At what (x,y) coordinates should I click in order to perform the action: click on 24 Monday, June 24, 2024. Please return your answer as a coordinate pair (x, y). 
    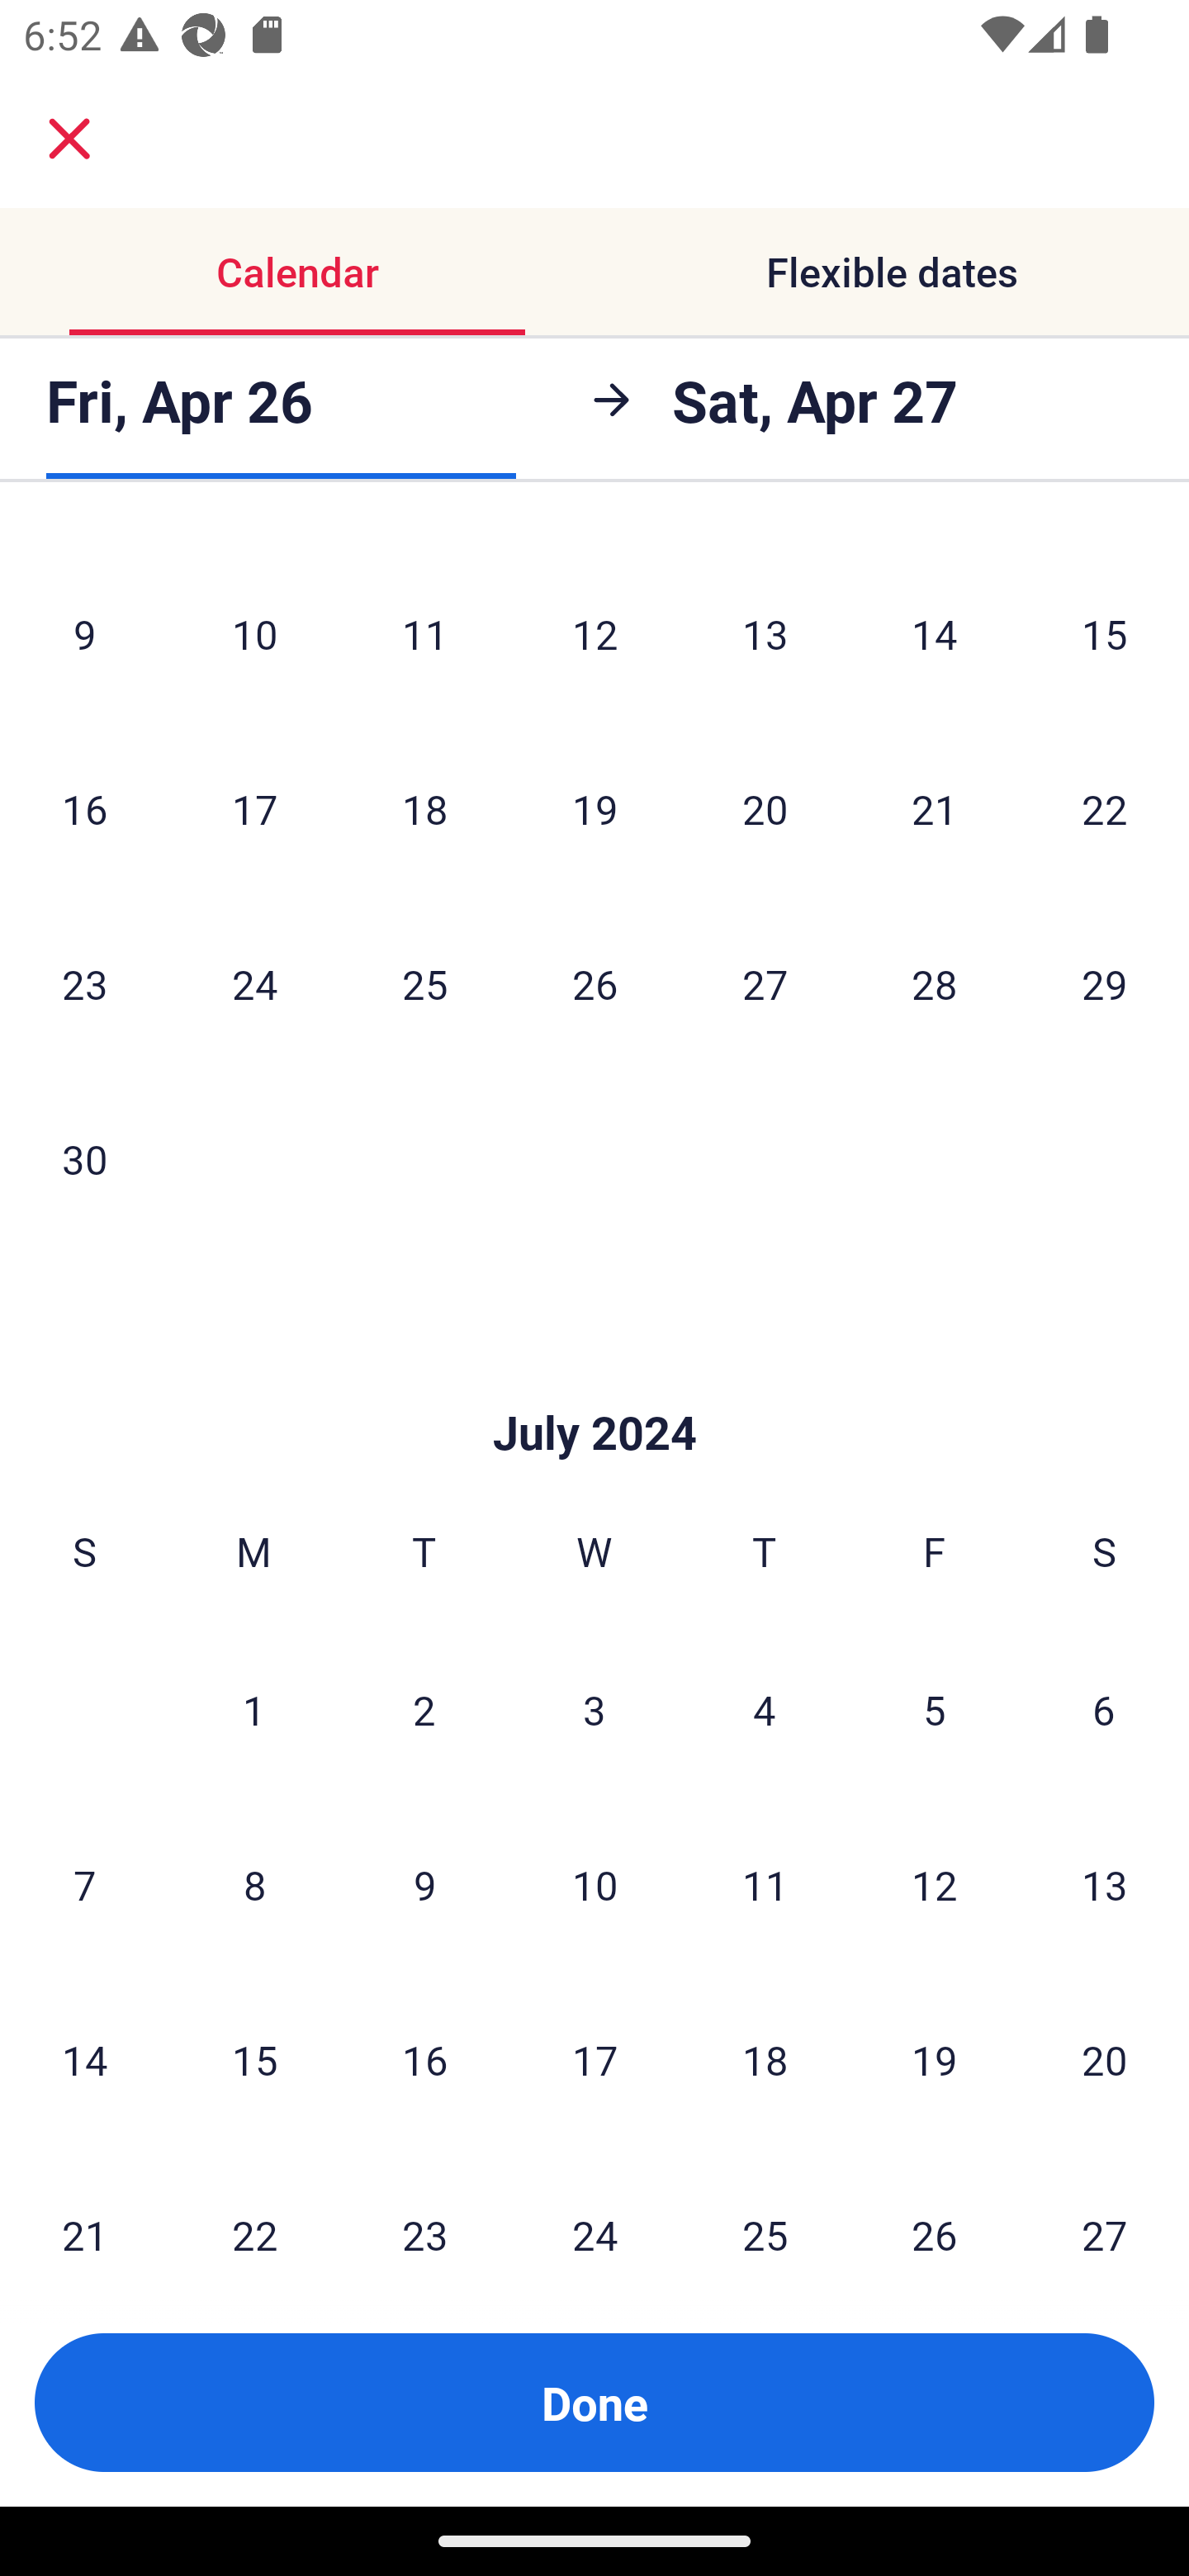
    Looking at the image, I should click on (254, 983).